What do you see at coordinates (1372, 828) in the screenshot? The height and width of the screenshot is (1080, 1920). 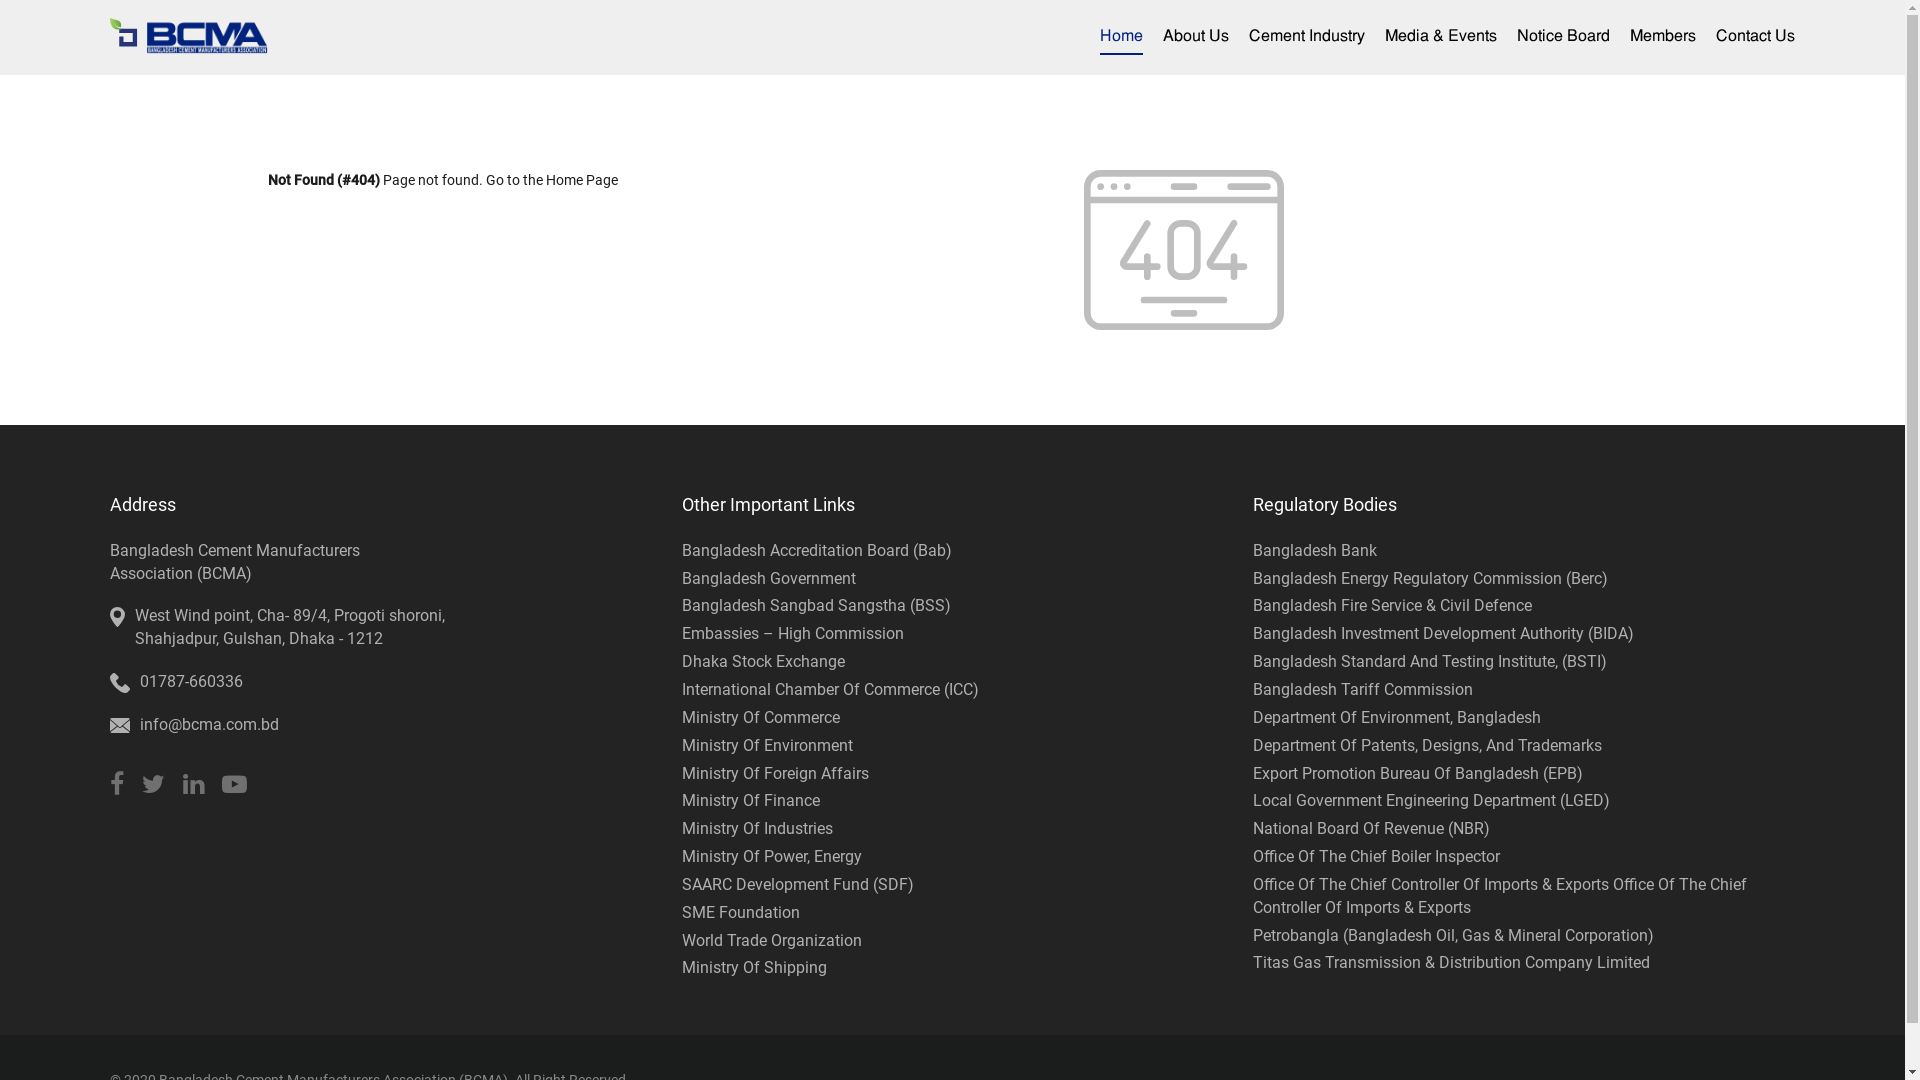 I see `National Board Of Revenue (NBR)` at bounding box center [1372, 828].